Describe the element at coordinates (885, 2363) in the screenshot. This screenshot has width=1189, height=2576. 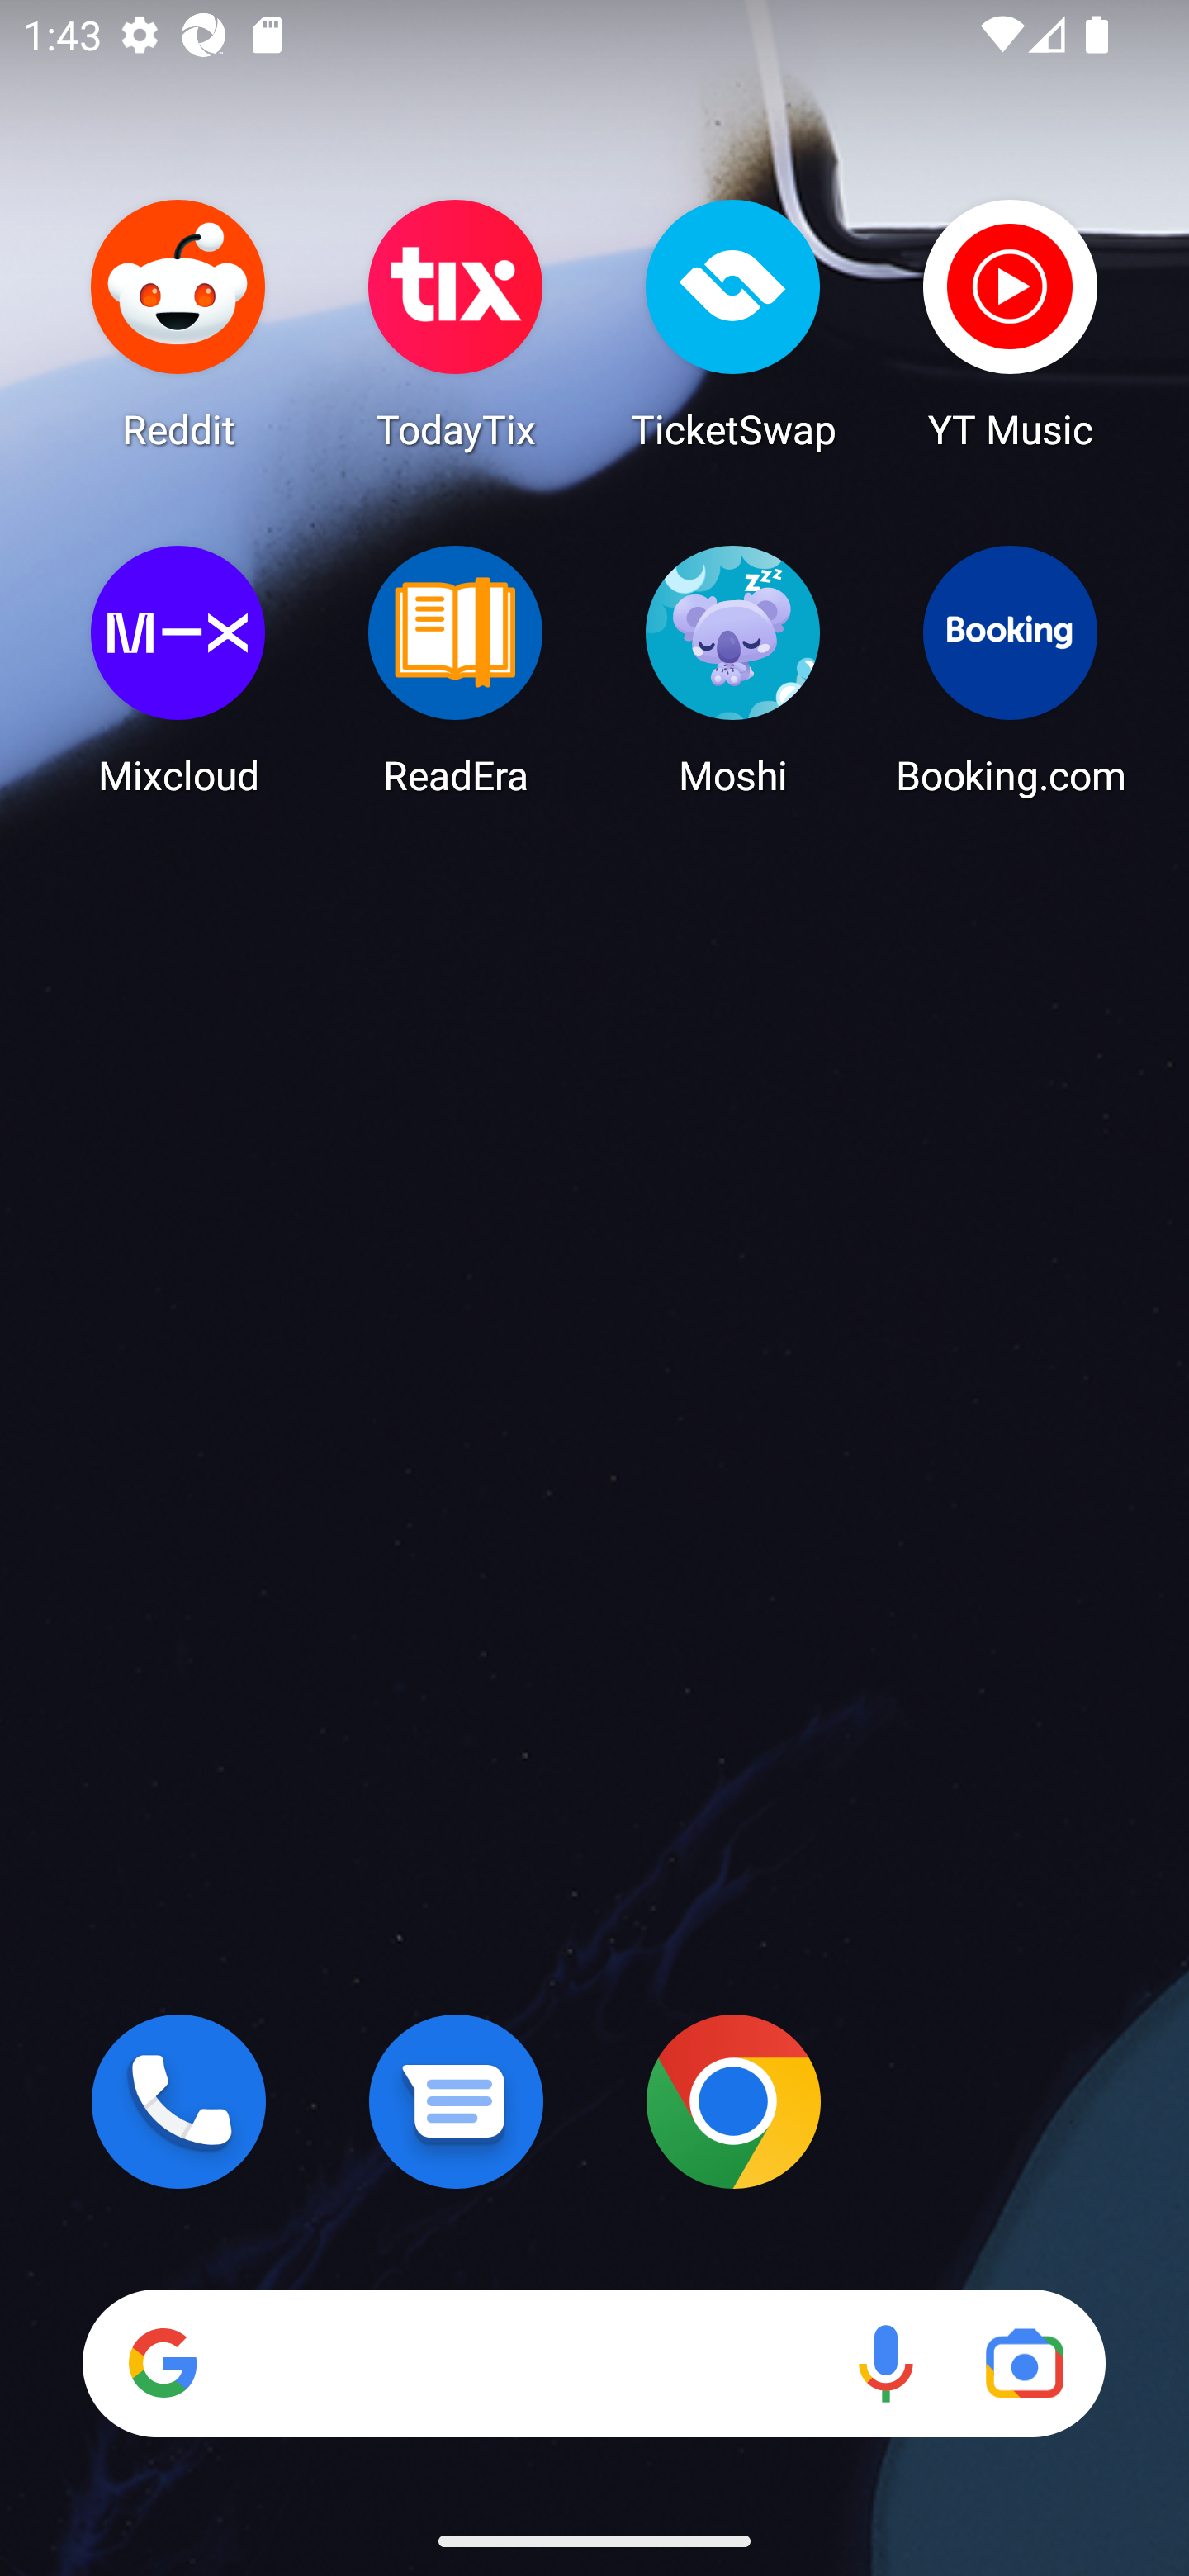
I see `Voice search` at that location.